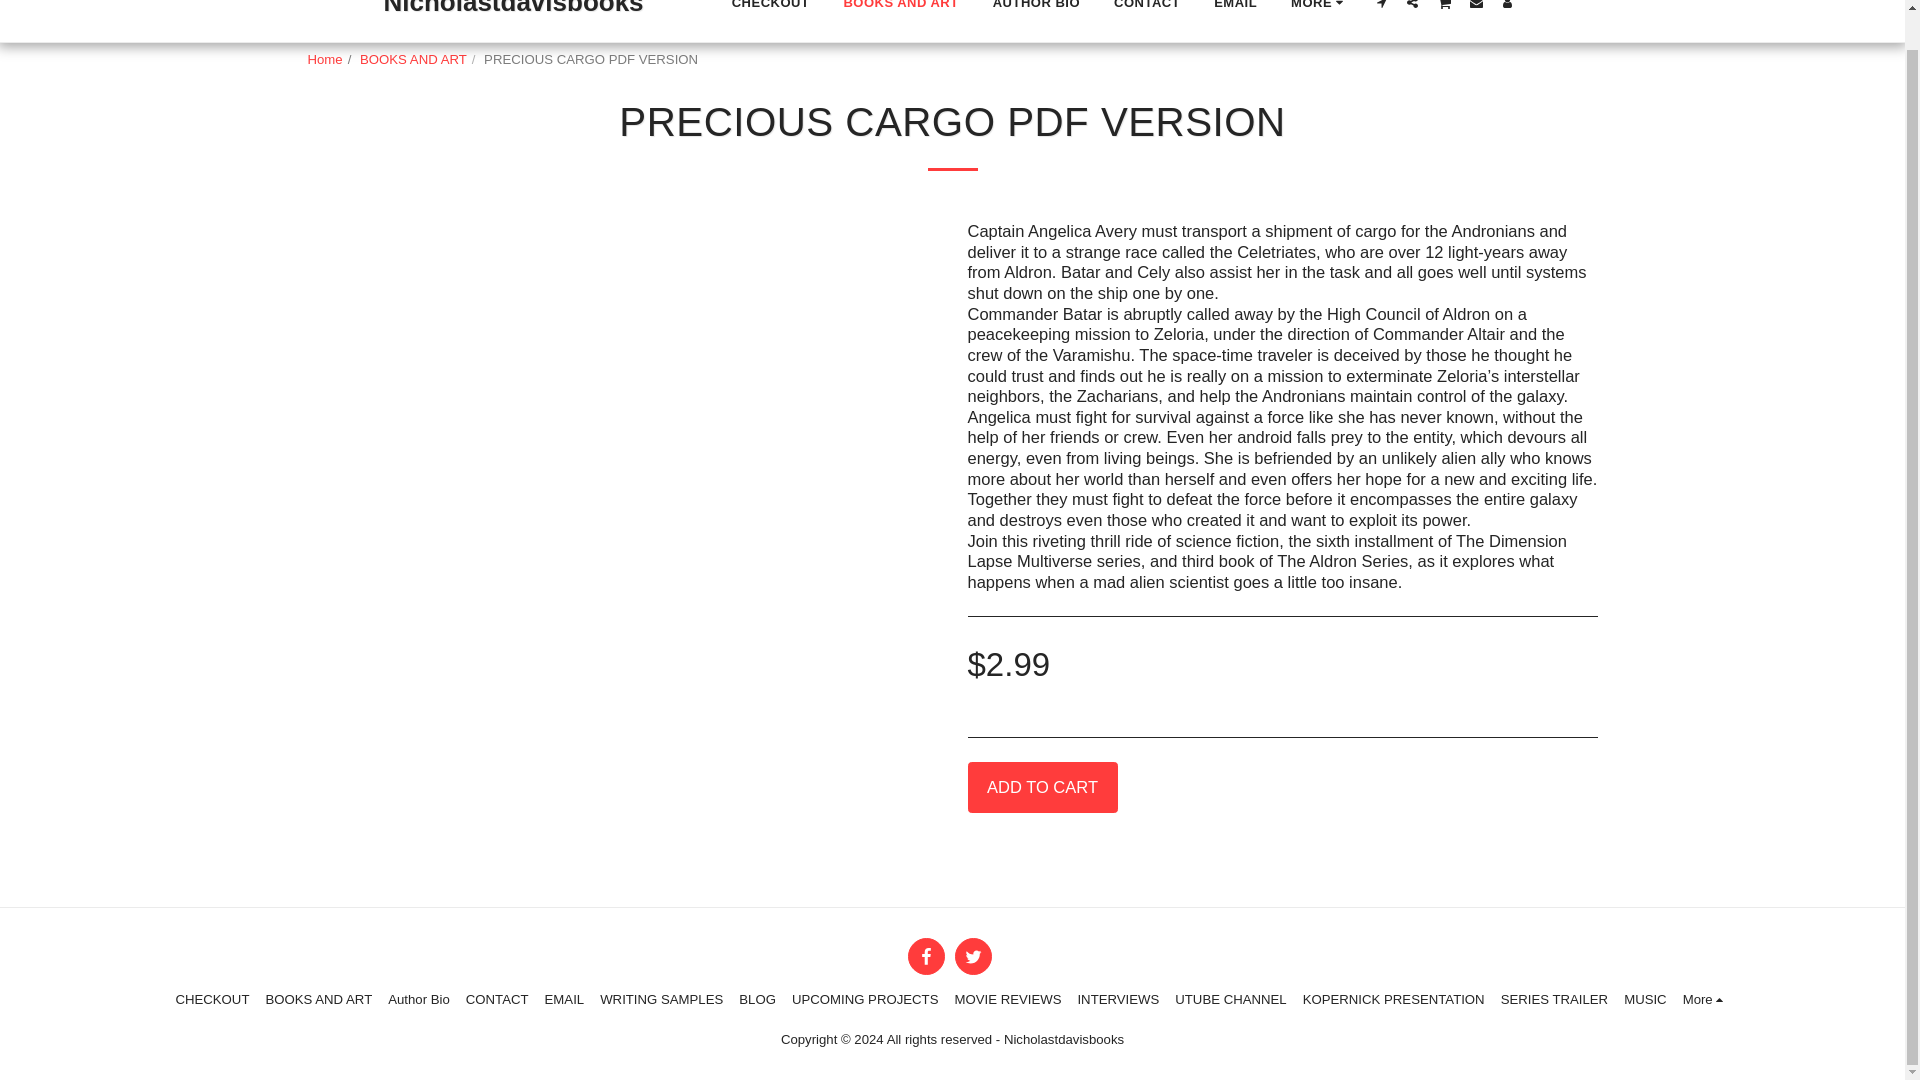 The width and height of the screenshot is (1920, 1080). Describe the element at coordinates (512, 22) in the screenshot. I see `Nicholastdavisbooks` at that location.